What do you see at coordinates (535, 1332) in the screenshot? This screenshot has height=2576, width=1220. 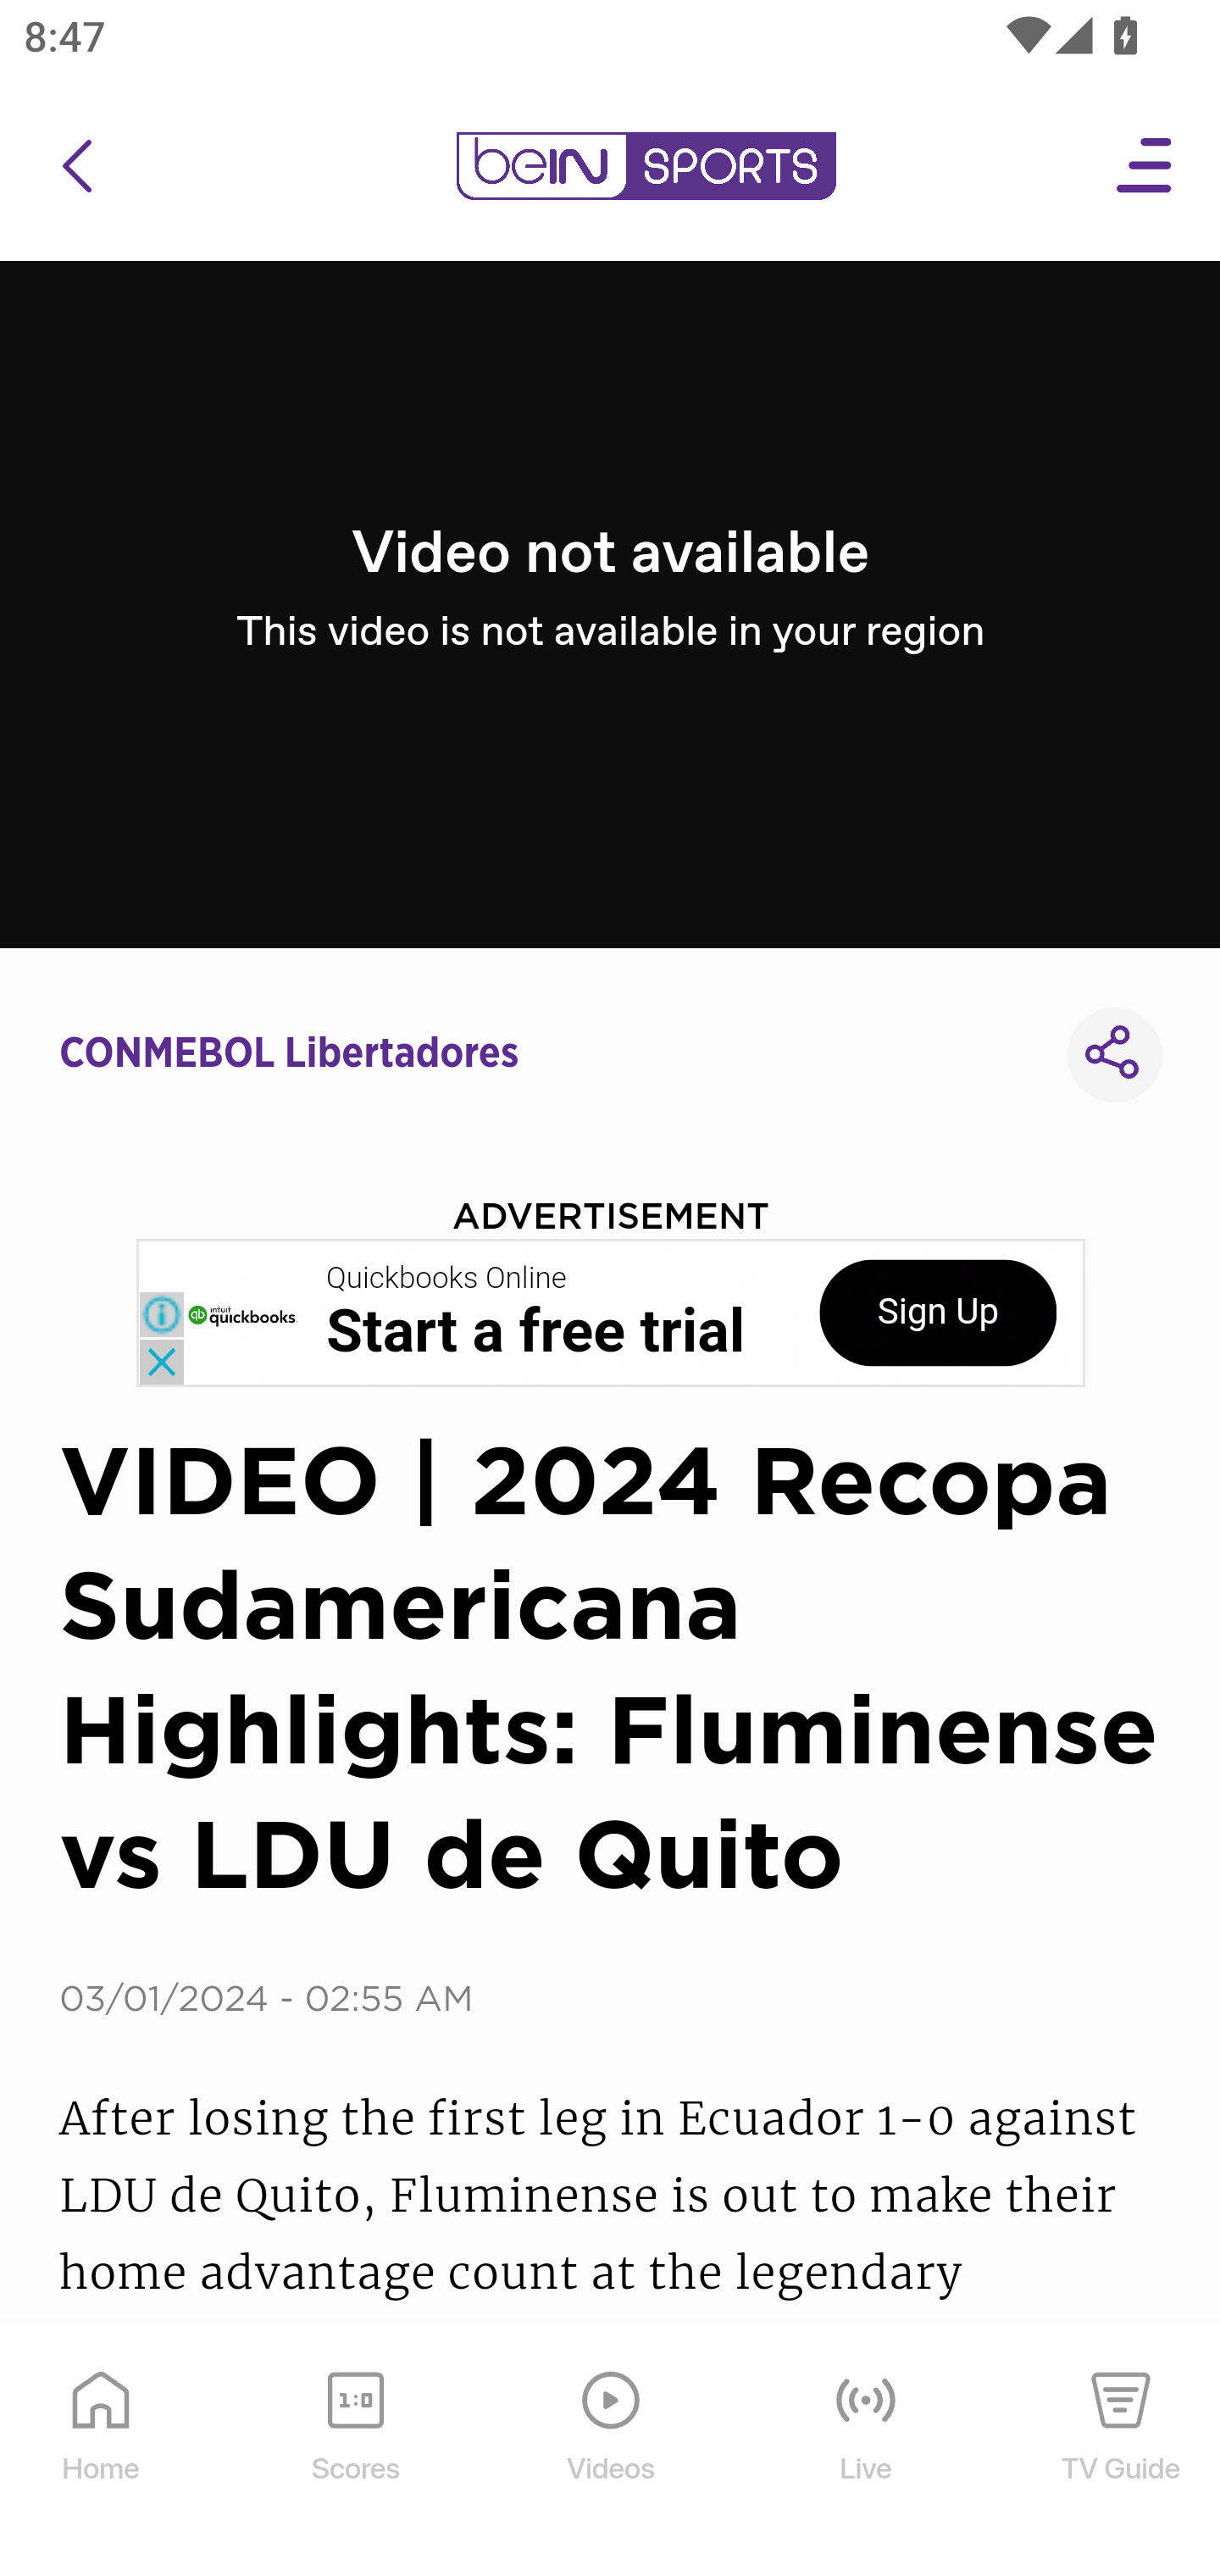 I see `Start a free trial` at bounding box center [535, 1332].